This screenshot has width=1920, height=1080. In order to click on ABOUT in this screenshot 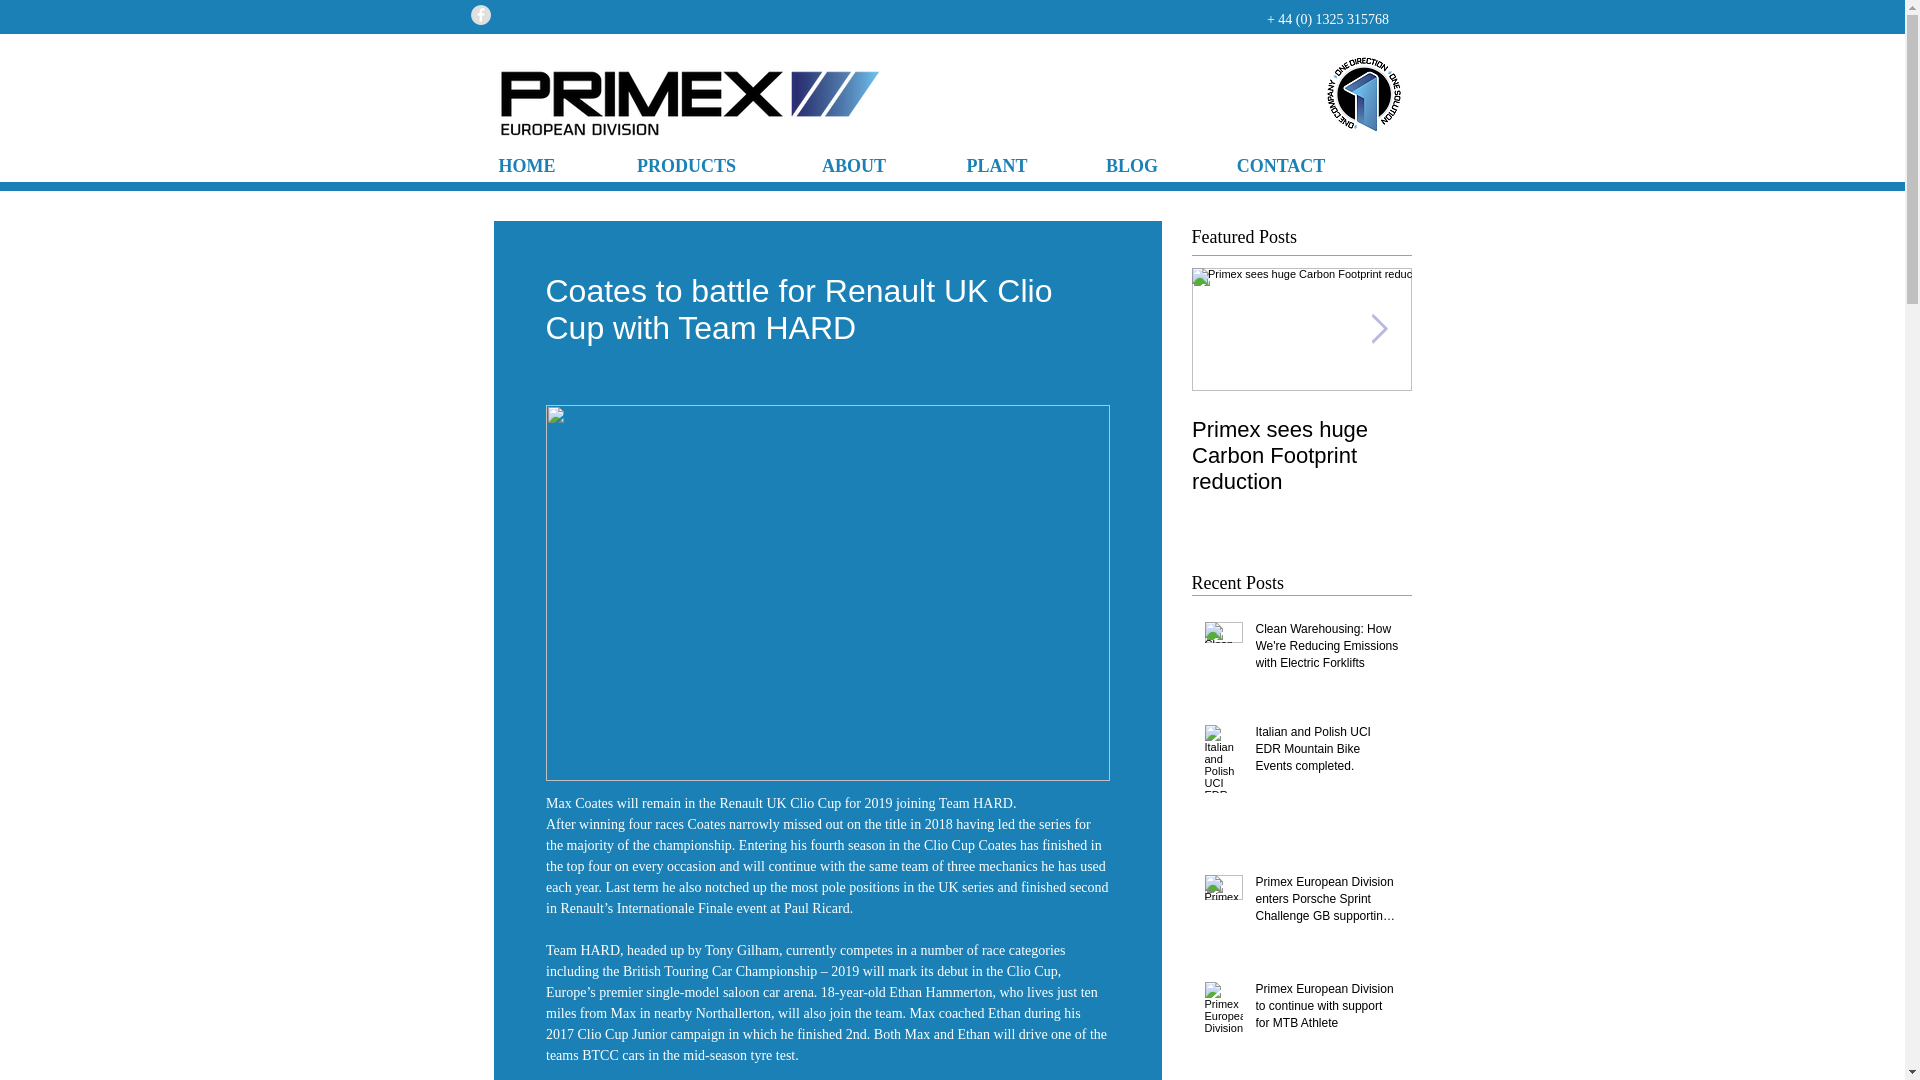, I will do `click(854, 166)`.